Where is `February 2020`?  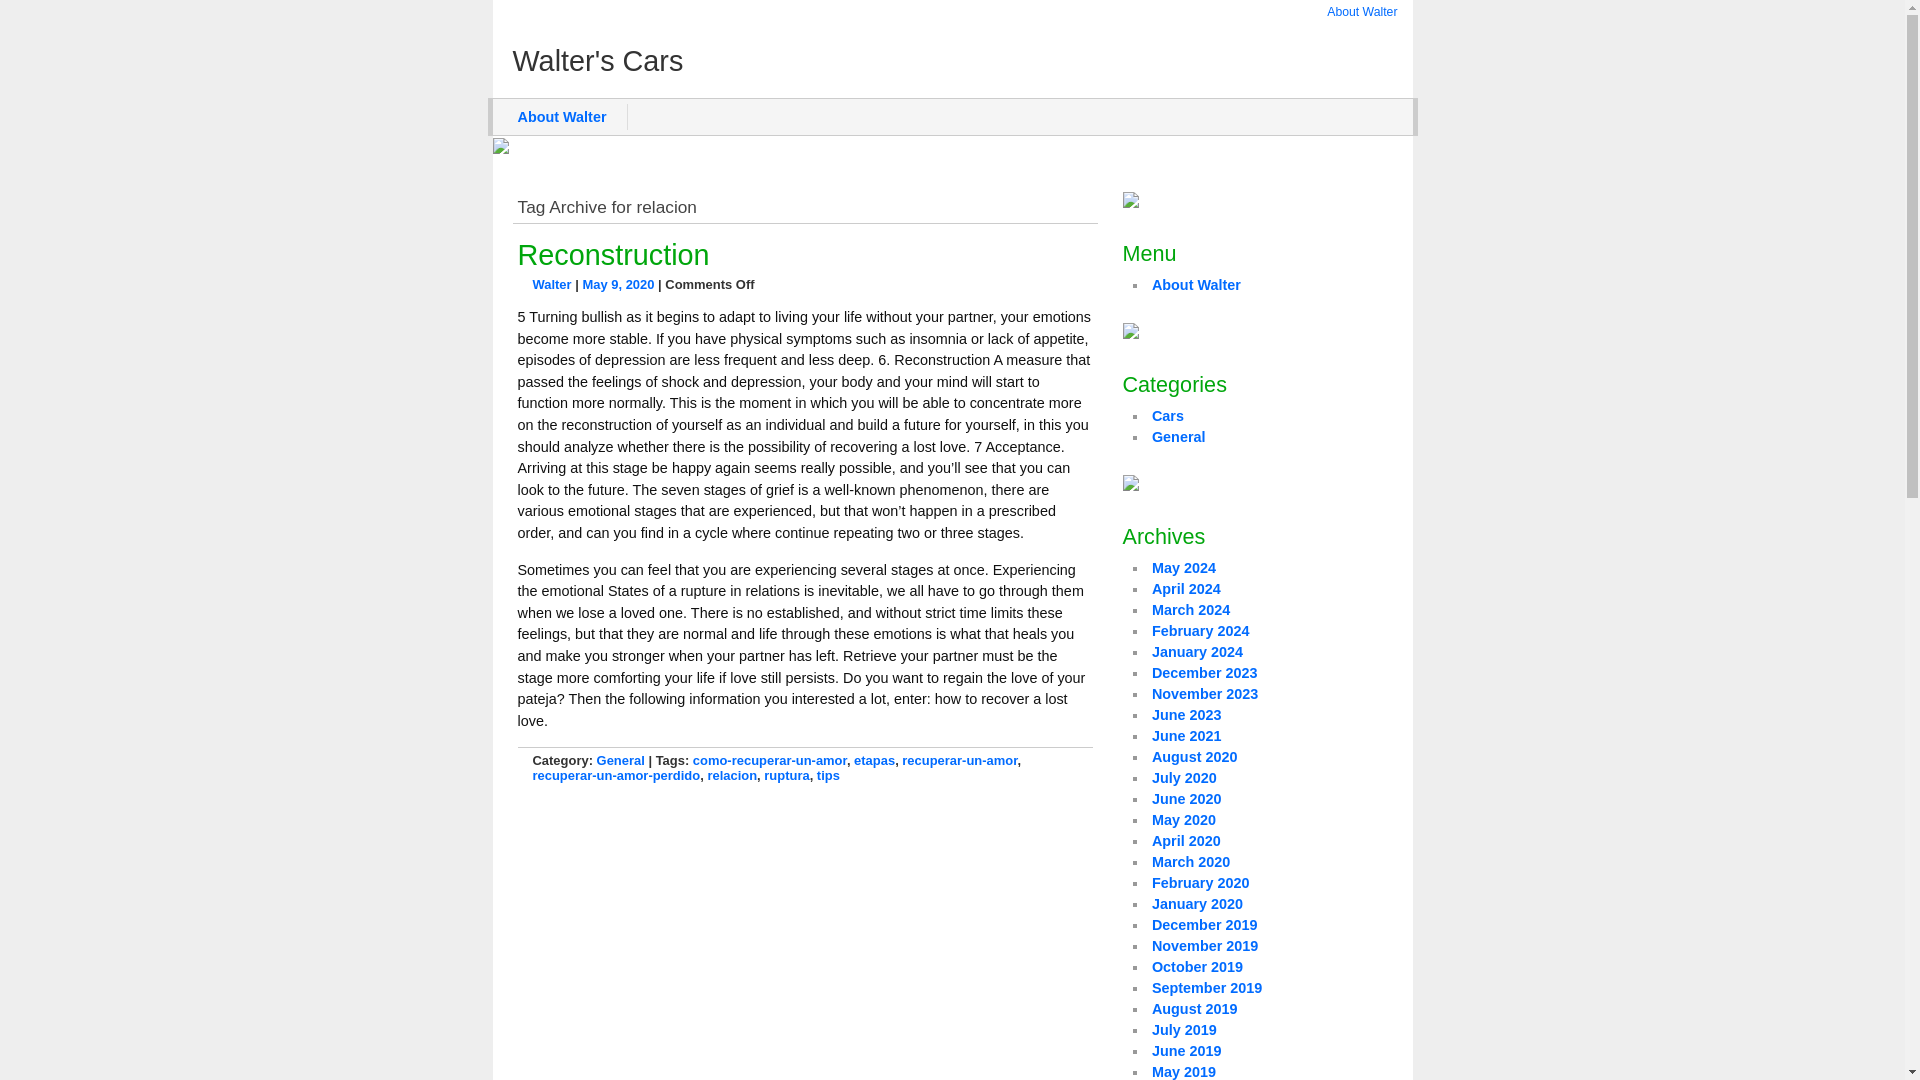 February 2020 is located at coordinates (1200, 882).